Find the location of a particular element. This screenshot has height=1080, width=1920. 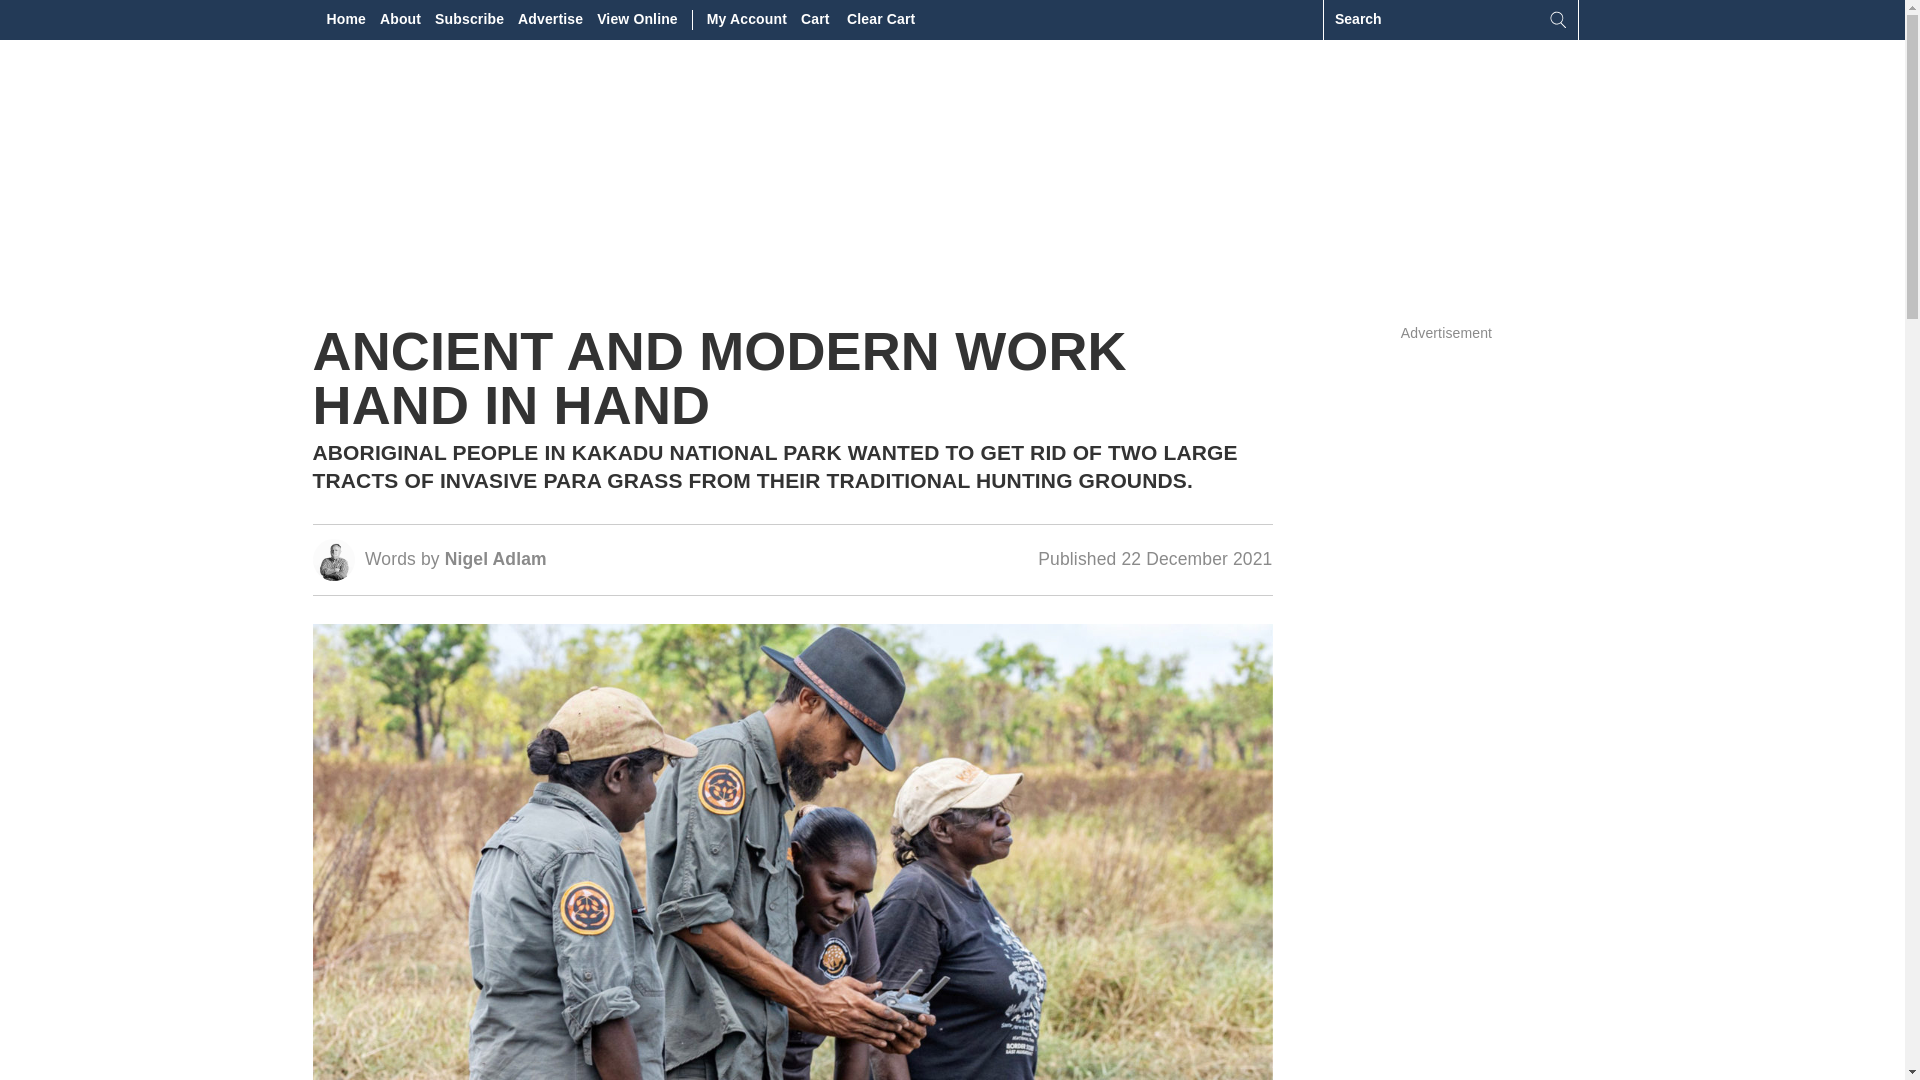

Cart is located at coordinates (816, 20).